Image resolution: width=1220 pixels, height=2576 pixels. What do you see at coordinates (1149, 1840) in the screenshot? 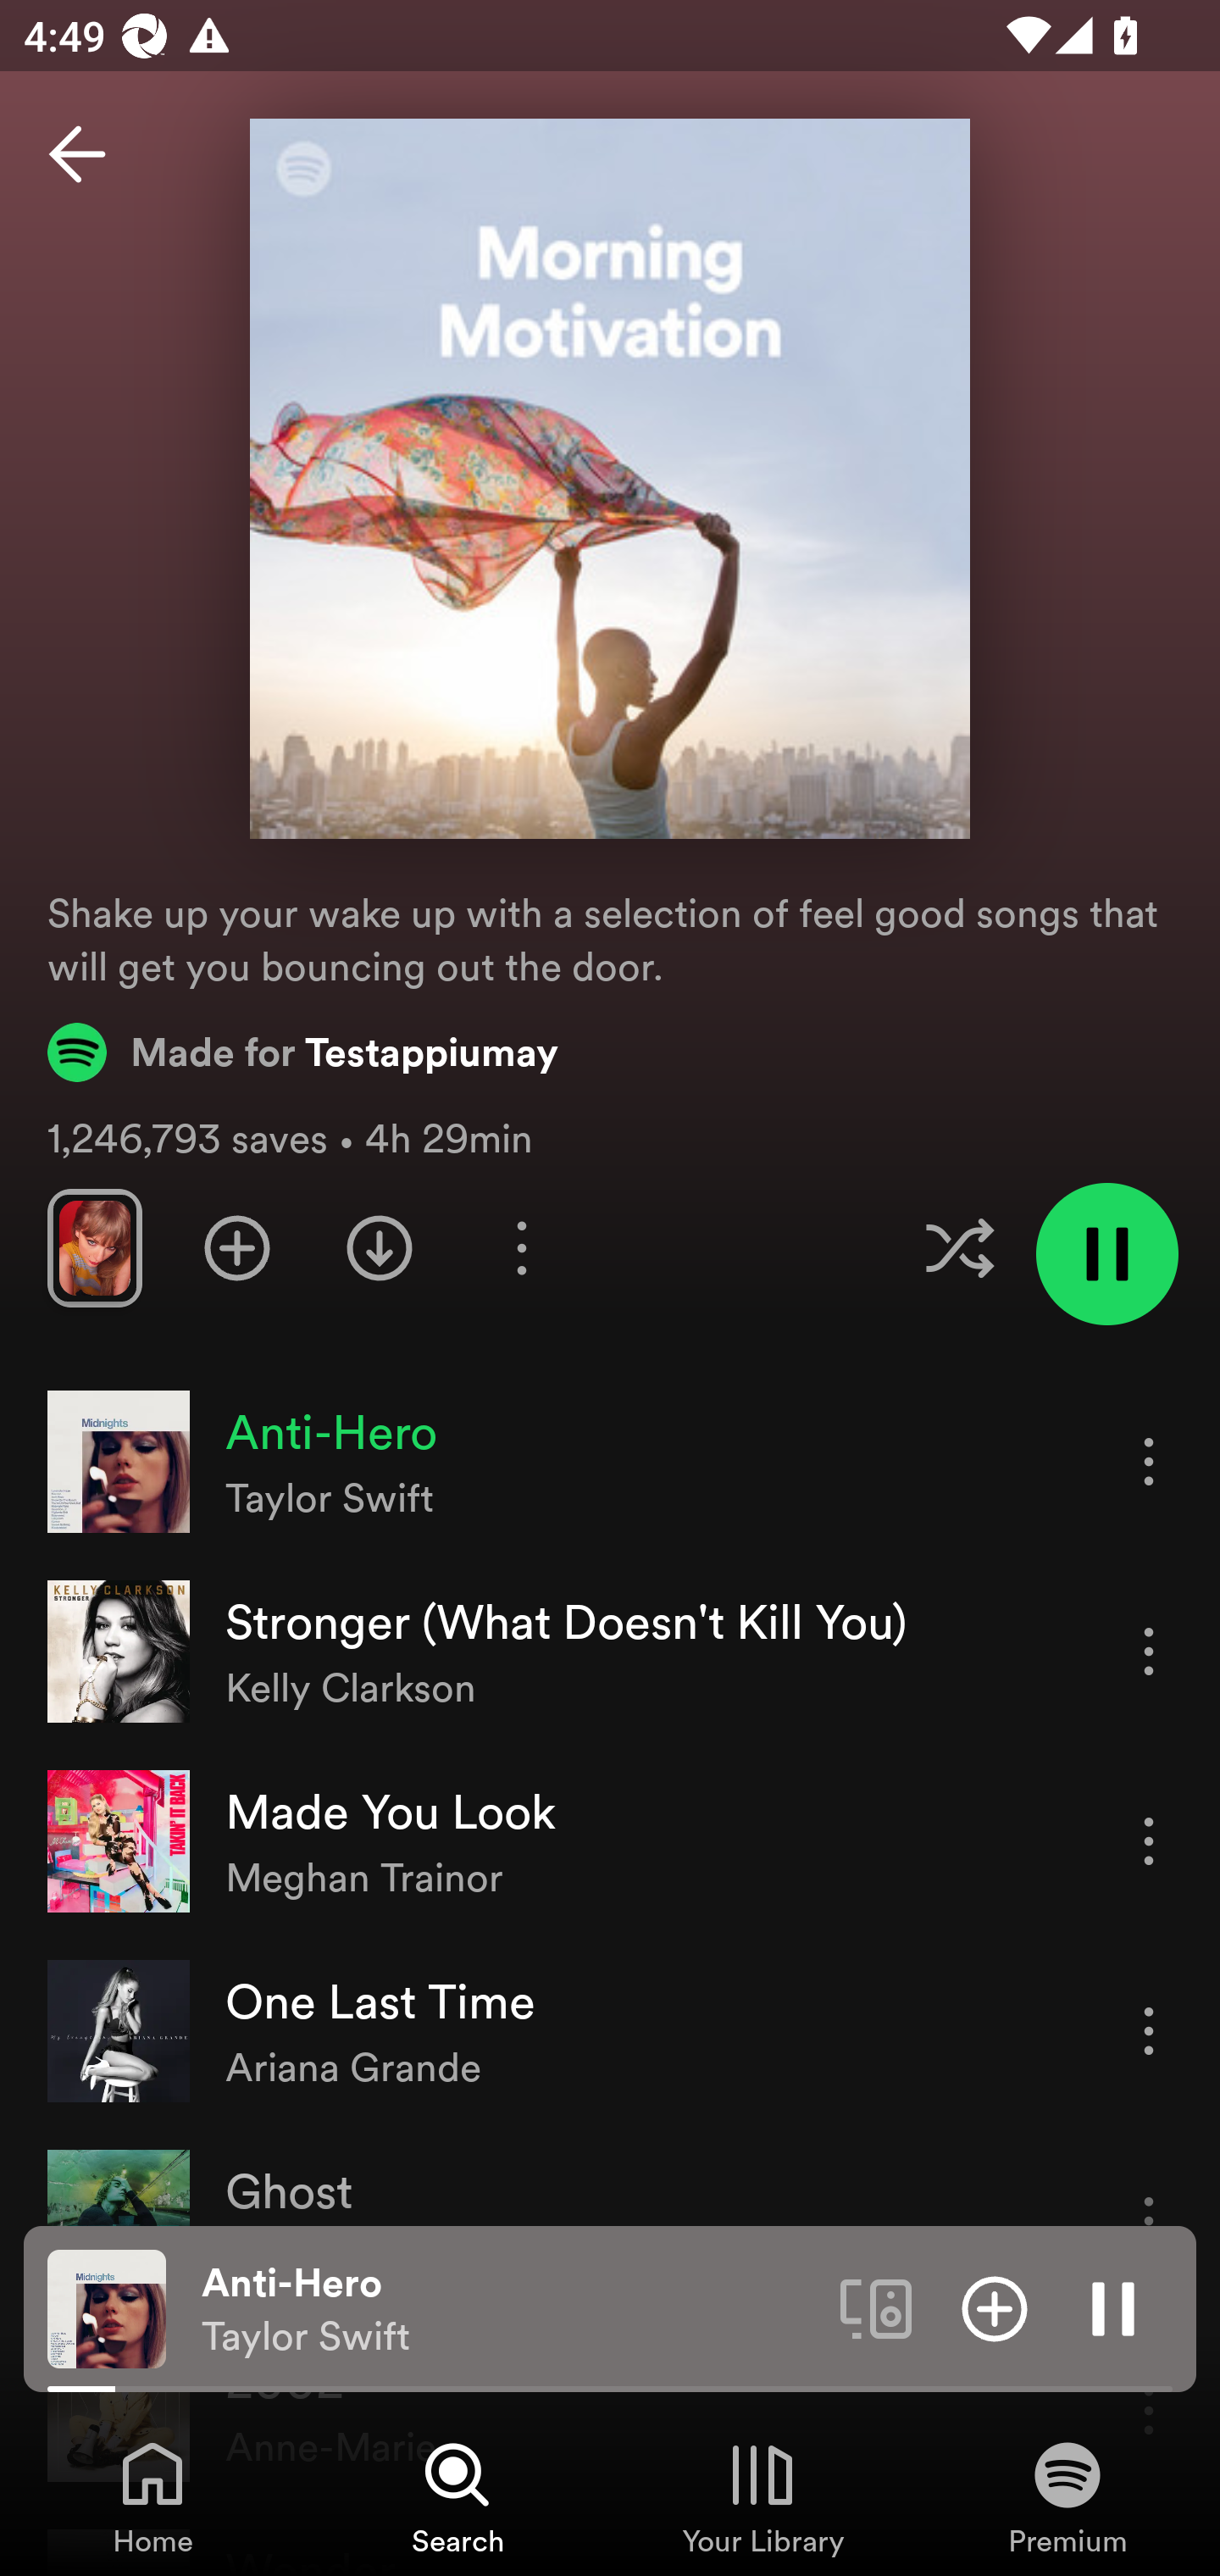
I see `More options for song Made You Look` at bounding box center [1149, 1840].